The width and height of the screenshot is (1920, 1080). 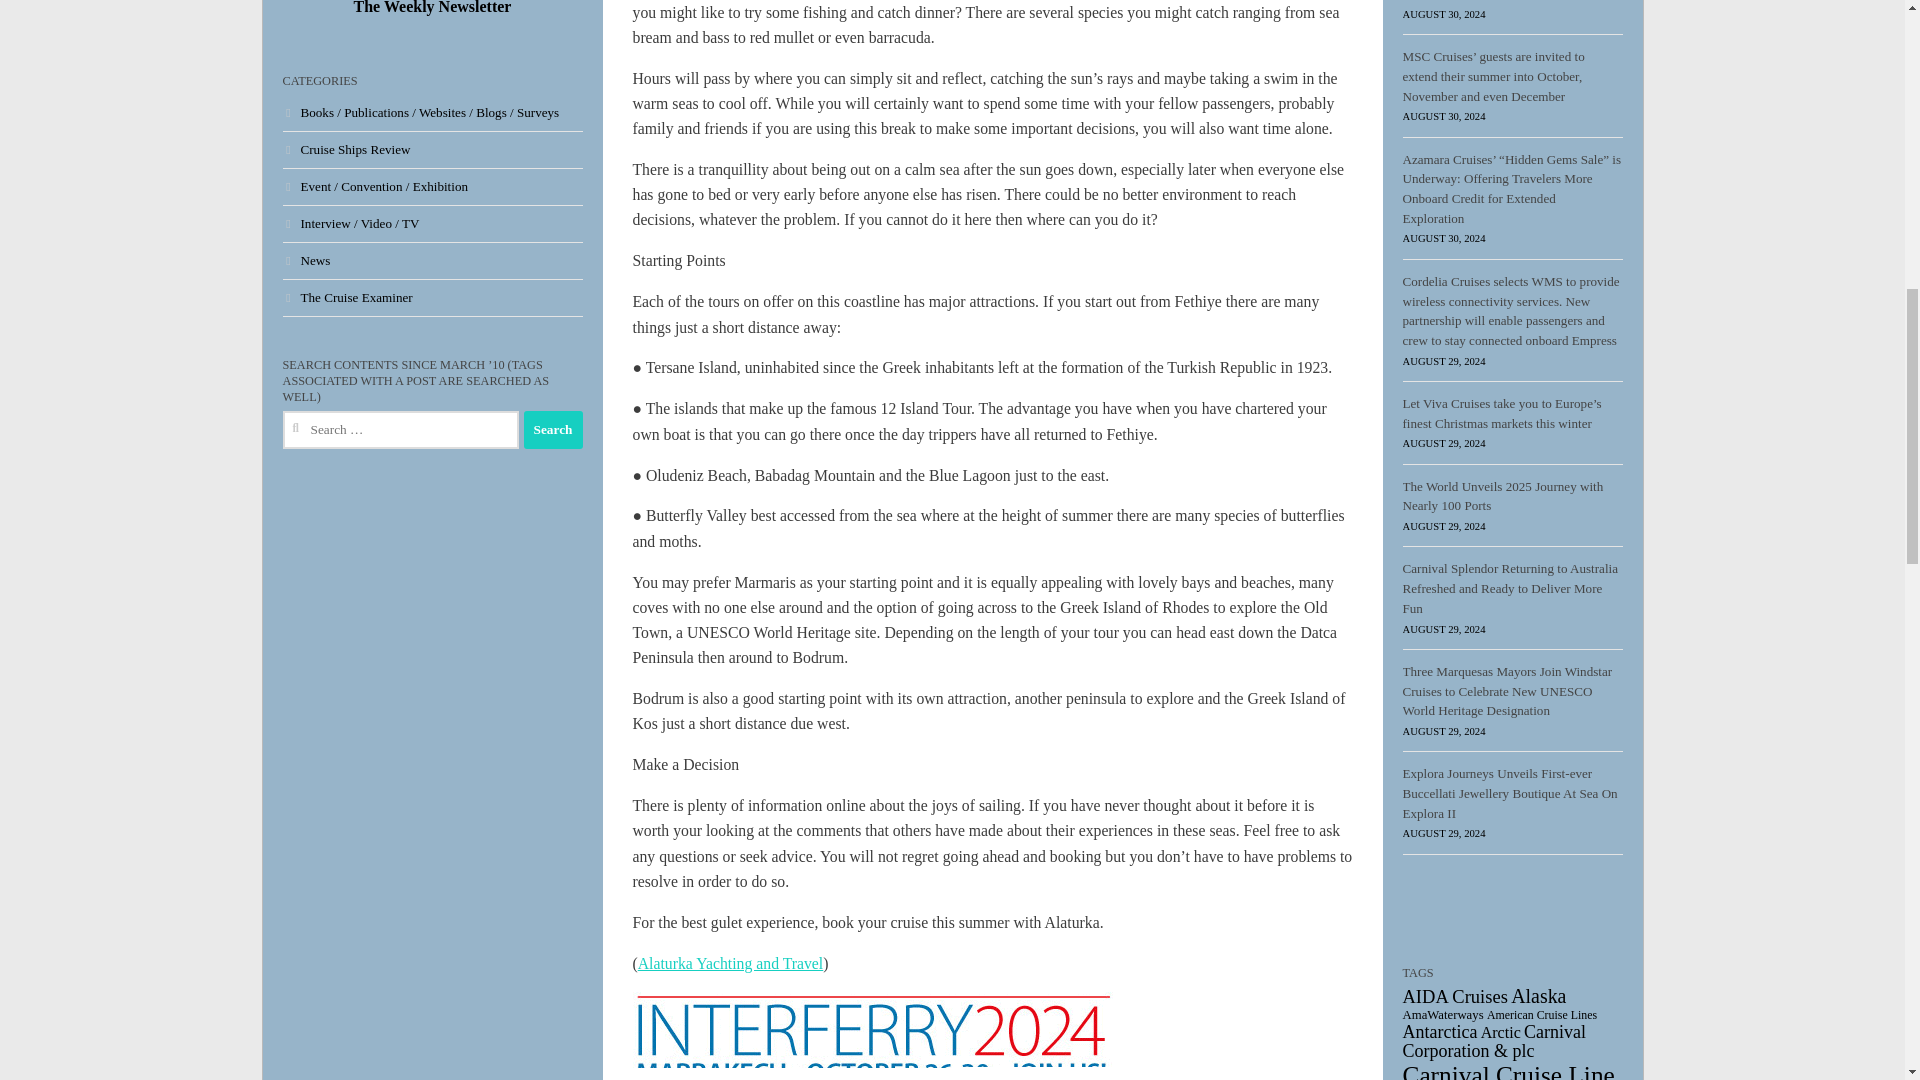 I want to click on Cruise Ships Review, so click(x=346, y=148).